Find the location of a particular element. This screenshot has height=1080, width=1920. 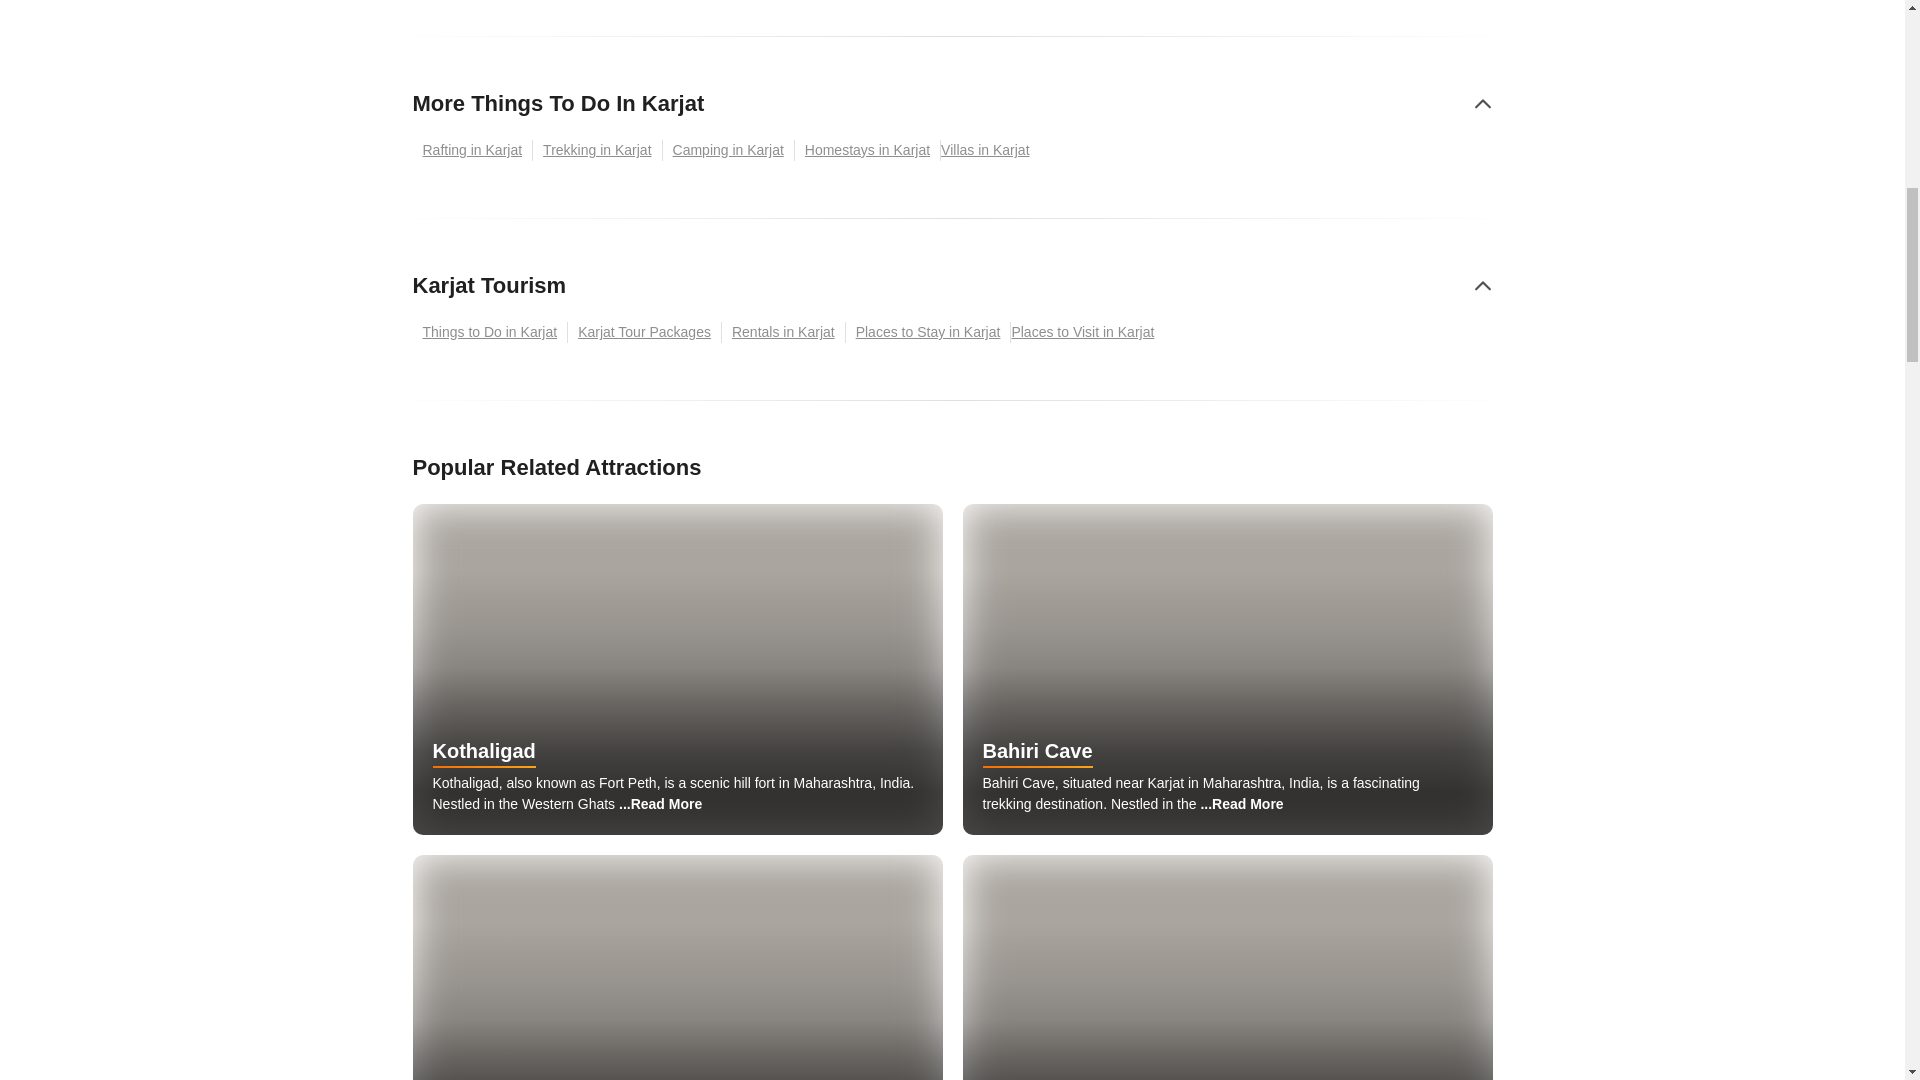

Rentals in Karjat is located at coordinates (784, 332).